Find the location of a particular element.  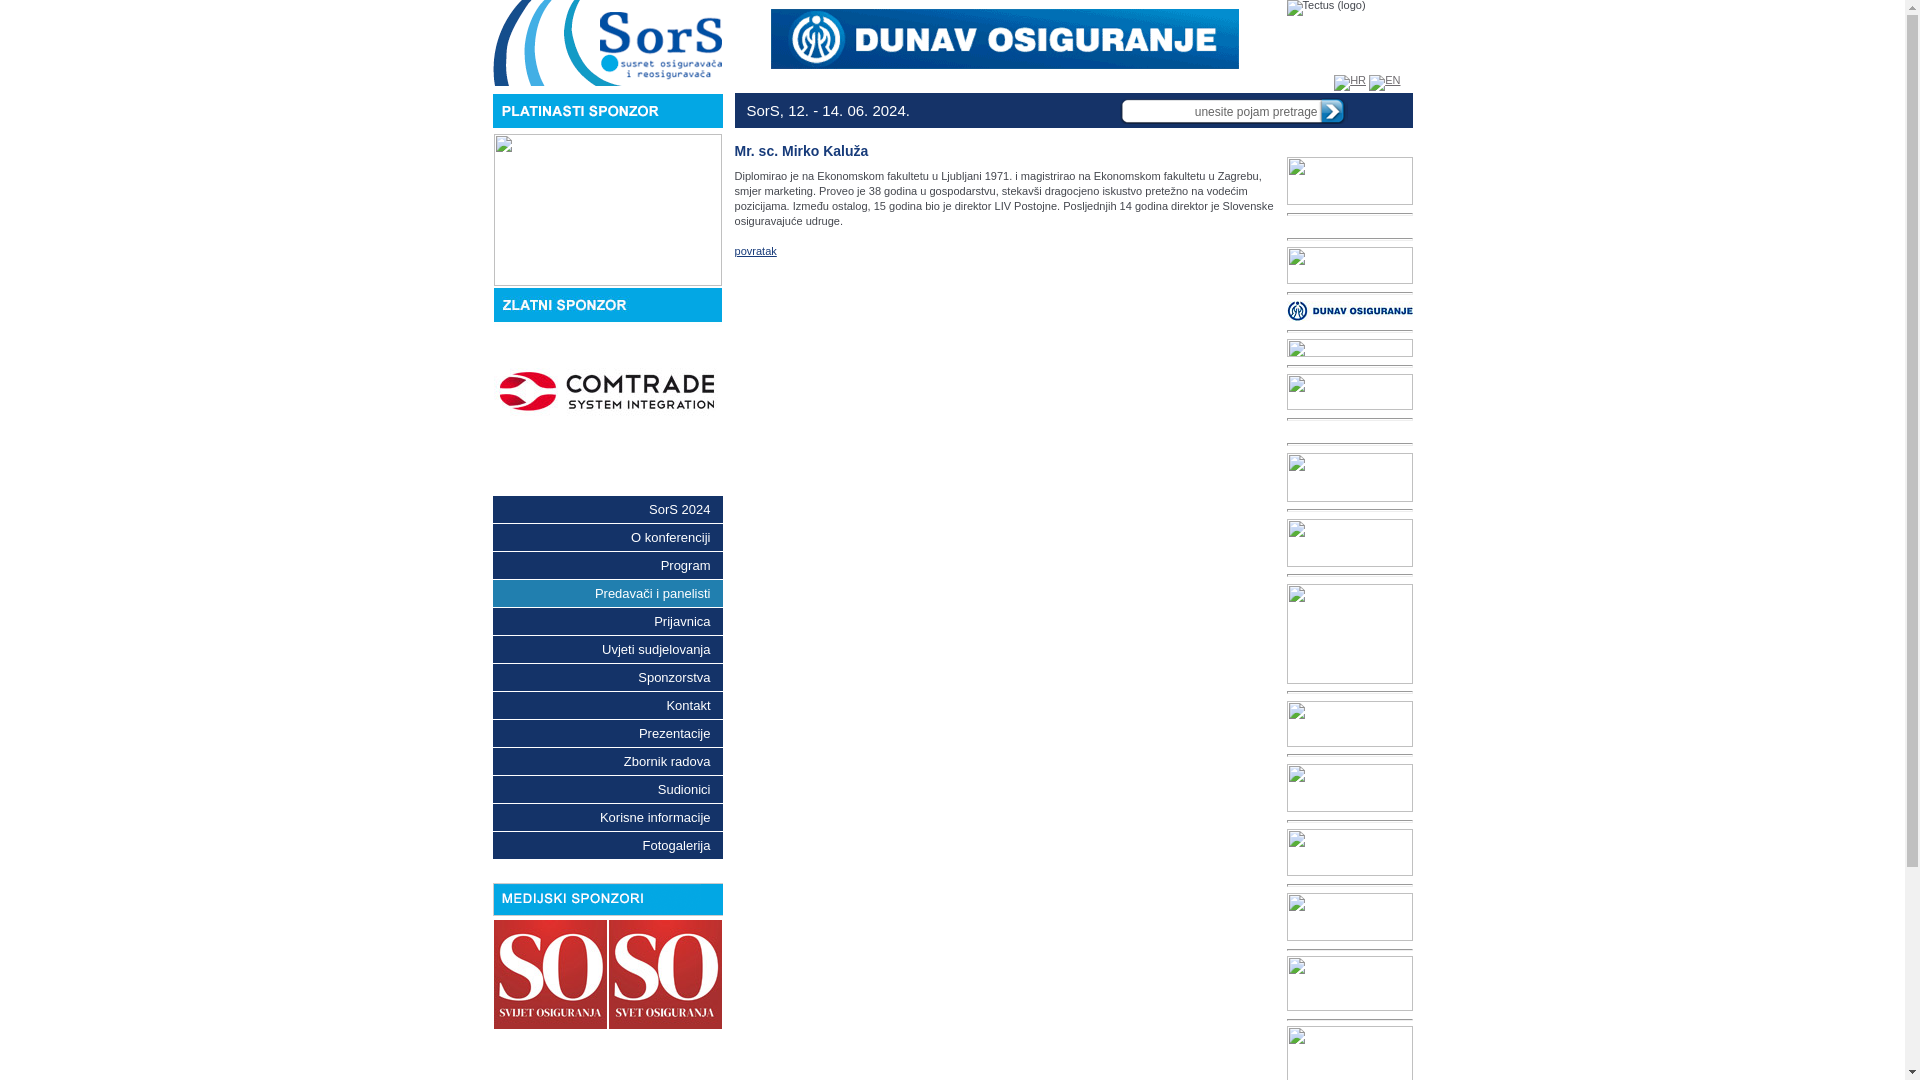

Prijavnica is located at coordinates (606, 621).